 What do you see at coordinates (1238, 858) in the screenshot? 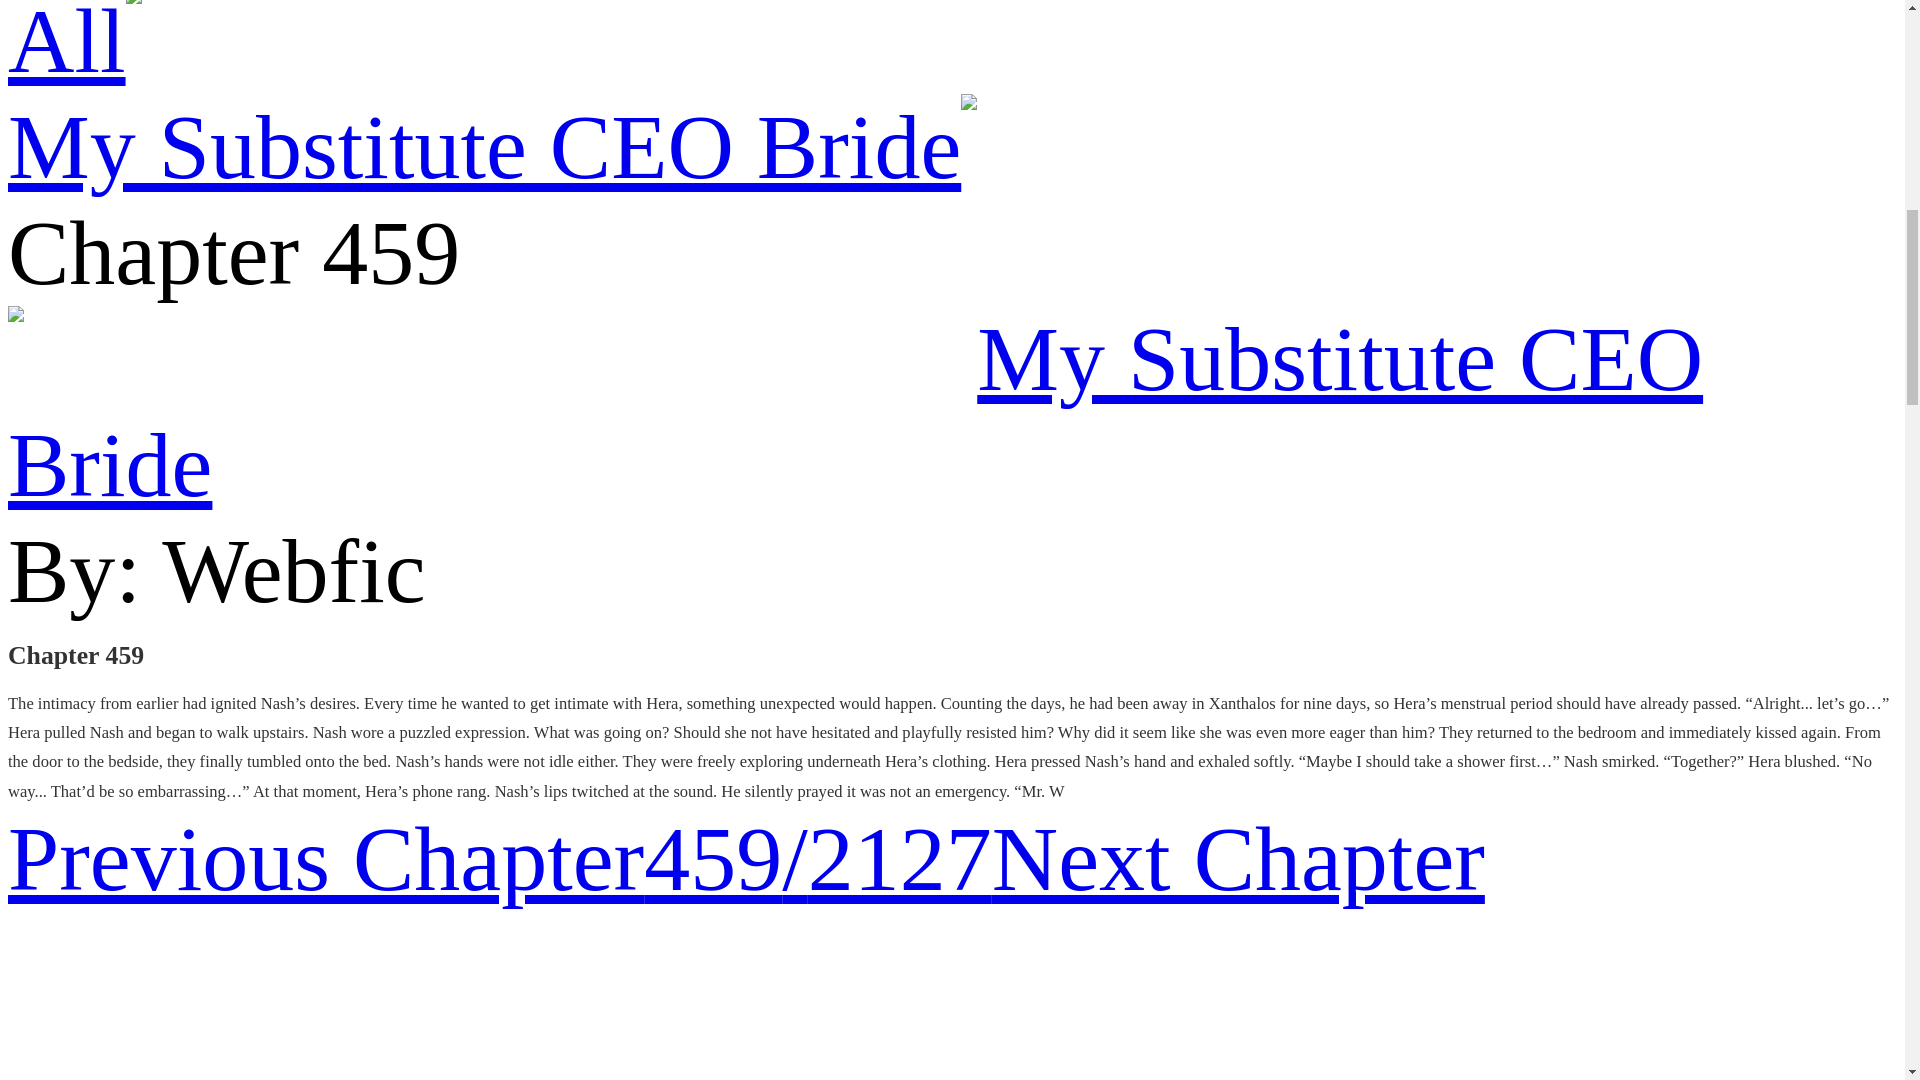
I see `Next Chapter` at bounding box center [1238, 858].